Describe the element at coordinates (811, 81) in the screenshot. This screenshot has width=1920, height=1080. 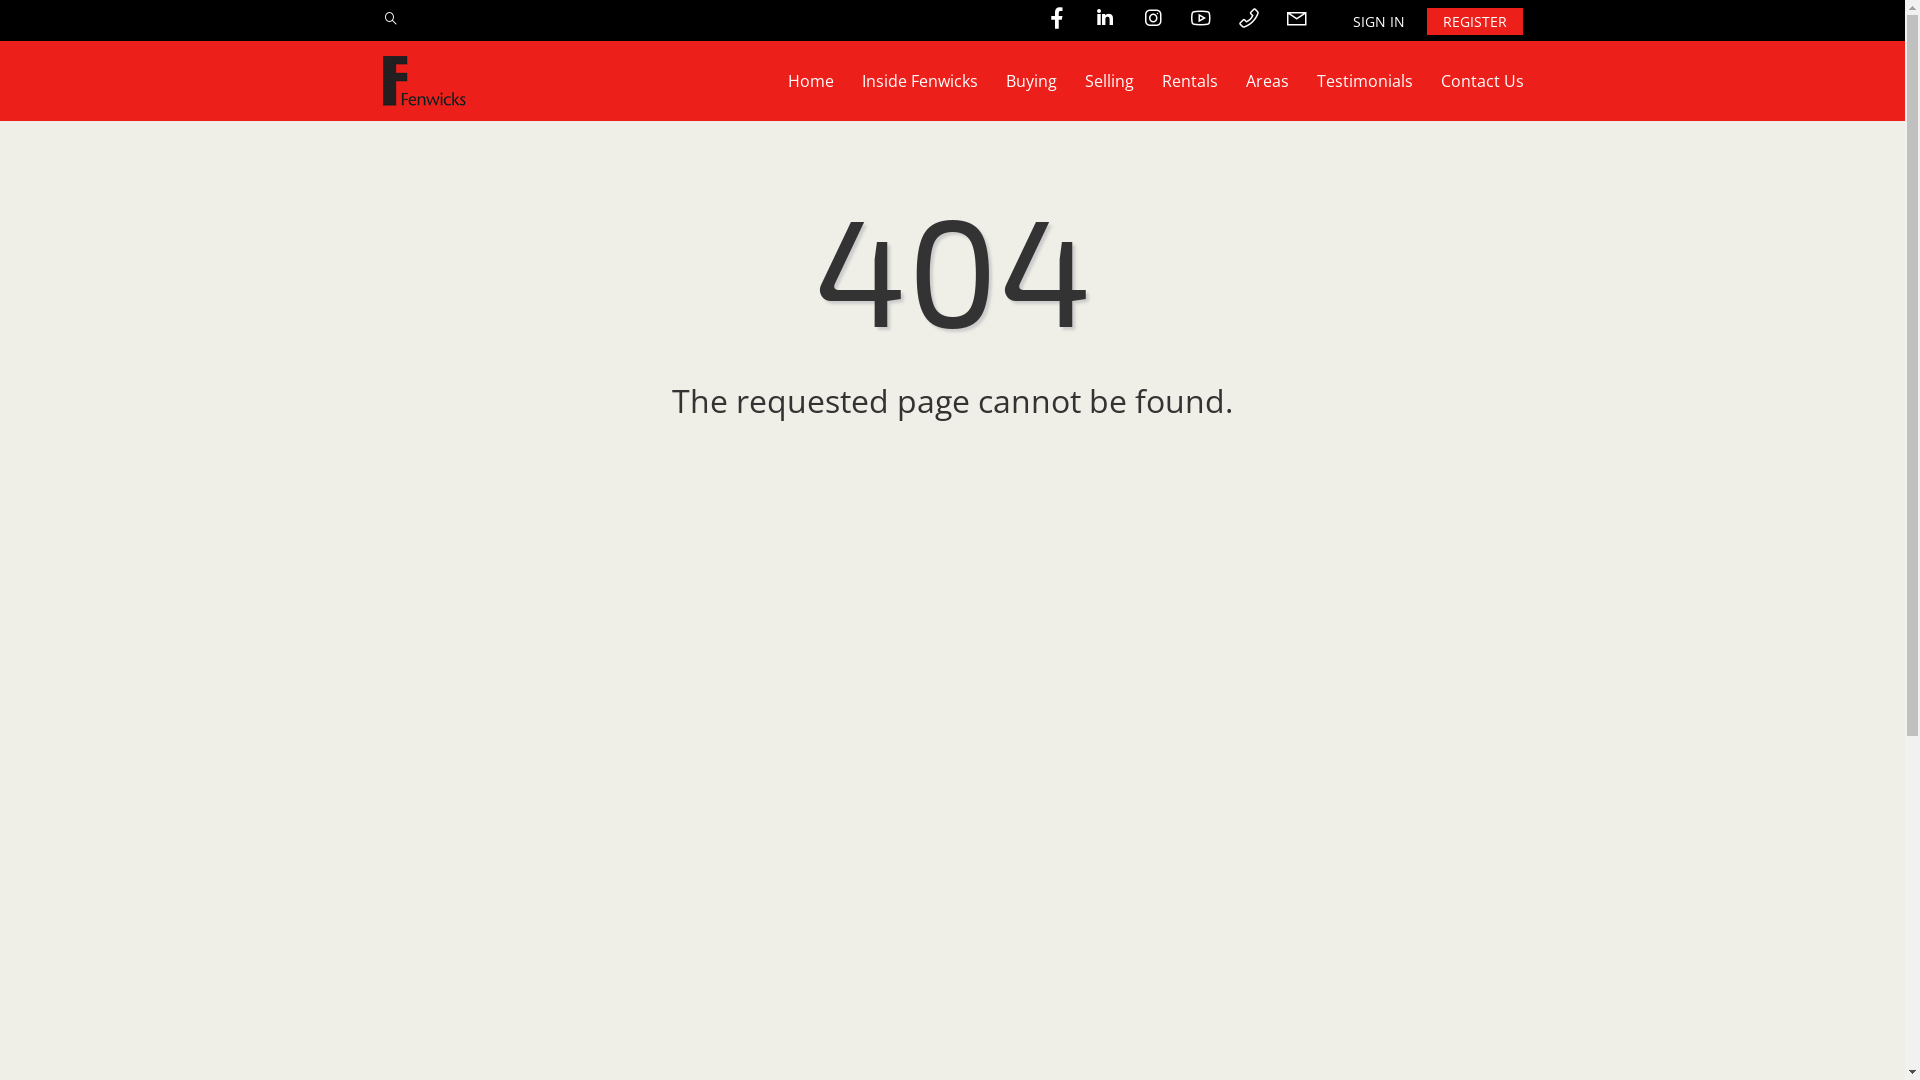
I see `Home` at that location.